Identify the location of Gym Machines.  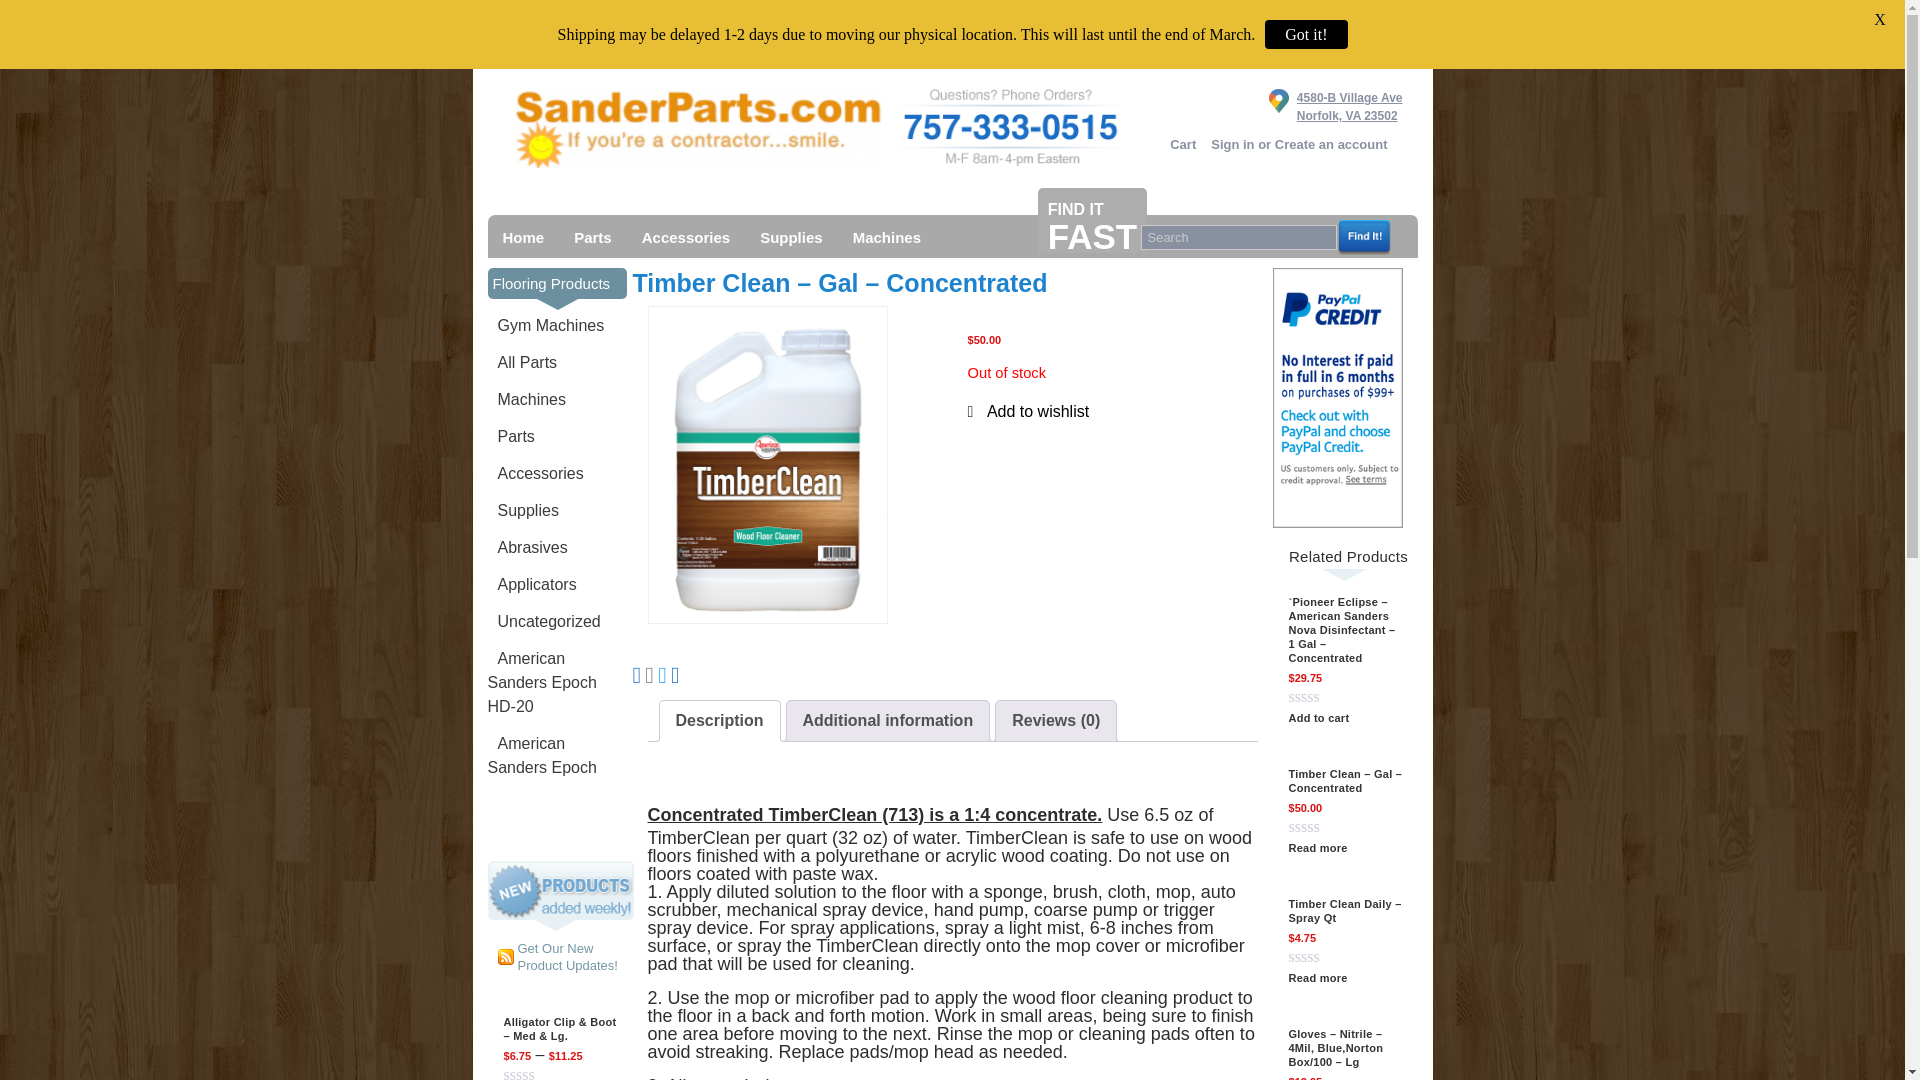
(1298, 144).